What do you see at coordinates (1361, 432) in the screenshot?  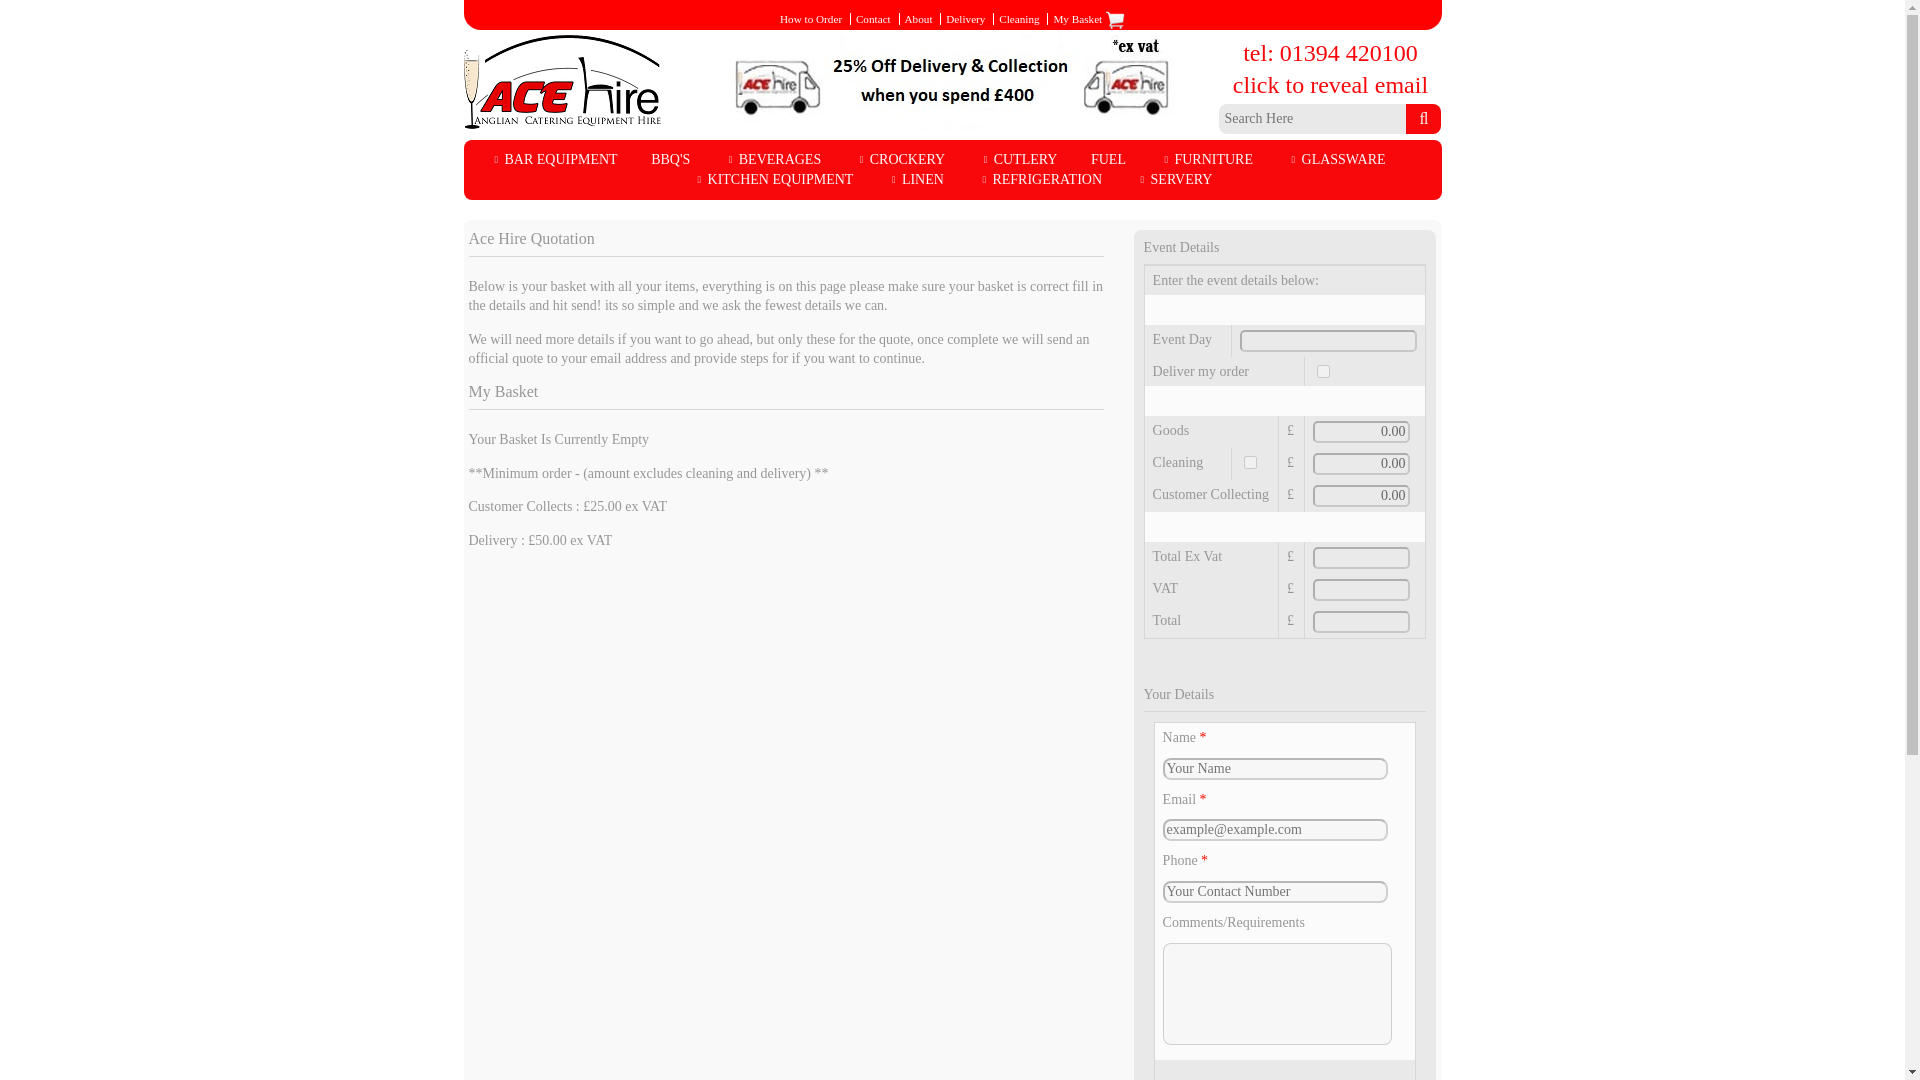 I see `0.00` at bounding box center [1361, 432].